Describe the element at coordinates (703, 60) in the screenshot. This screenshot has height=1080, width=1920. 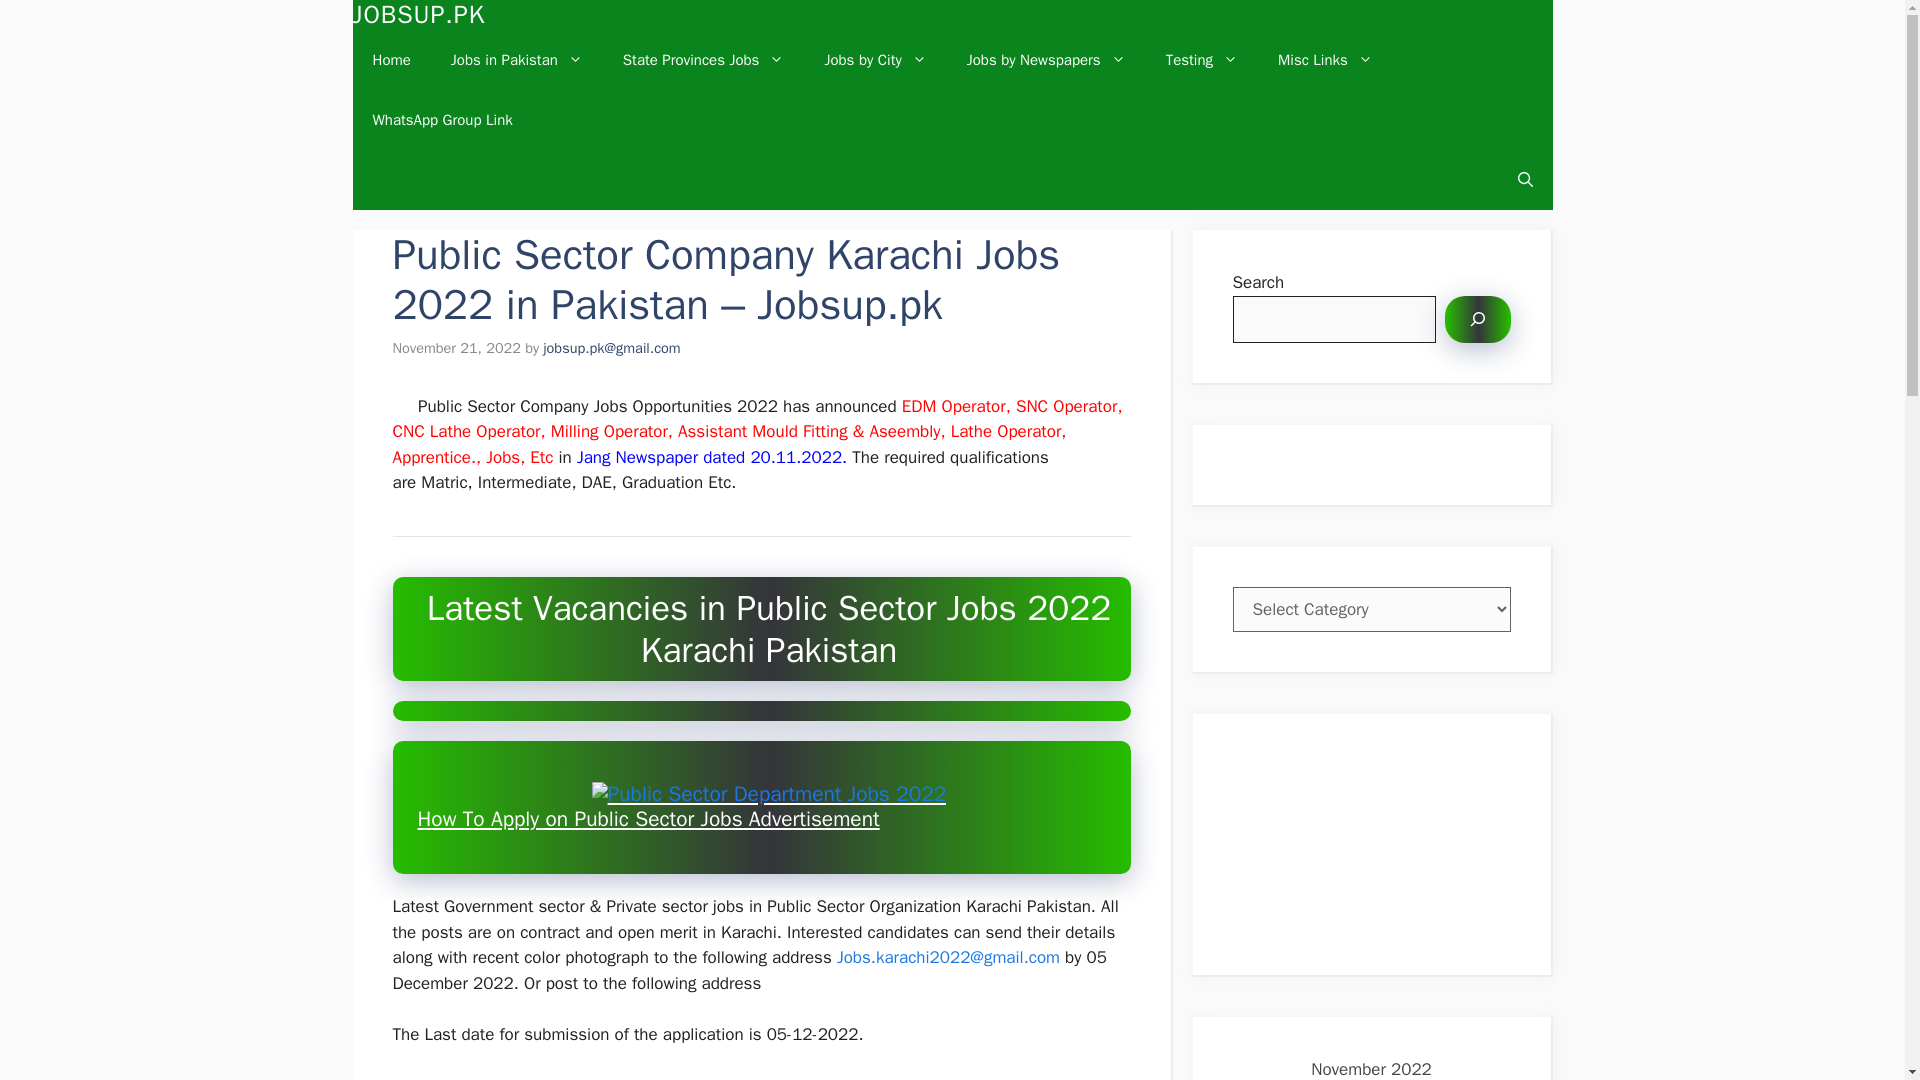
I see `State Provinces Jobs` at that location.